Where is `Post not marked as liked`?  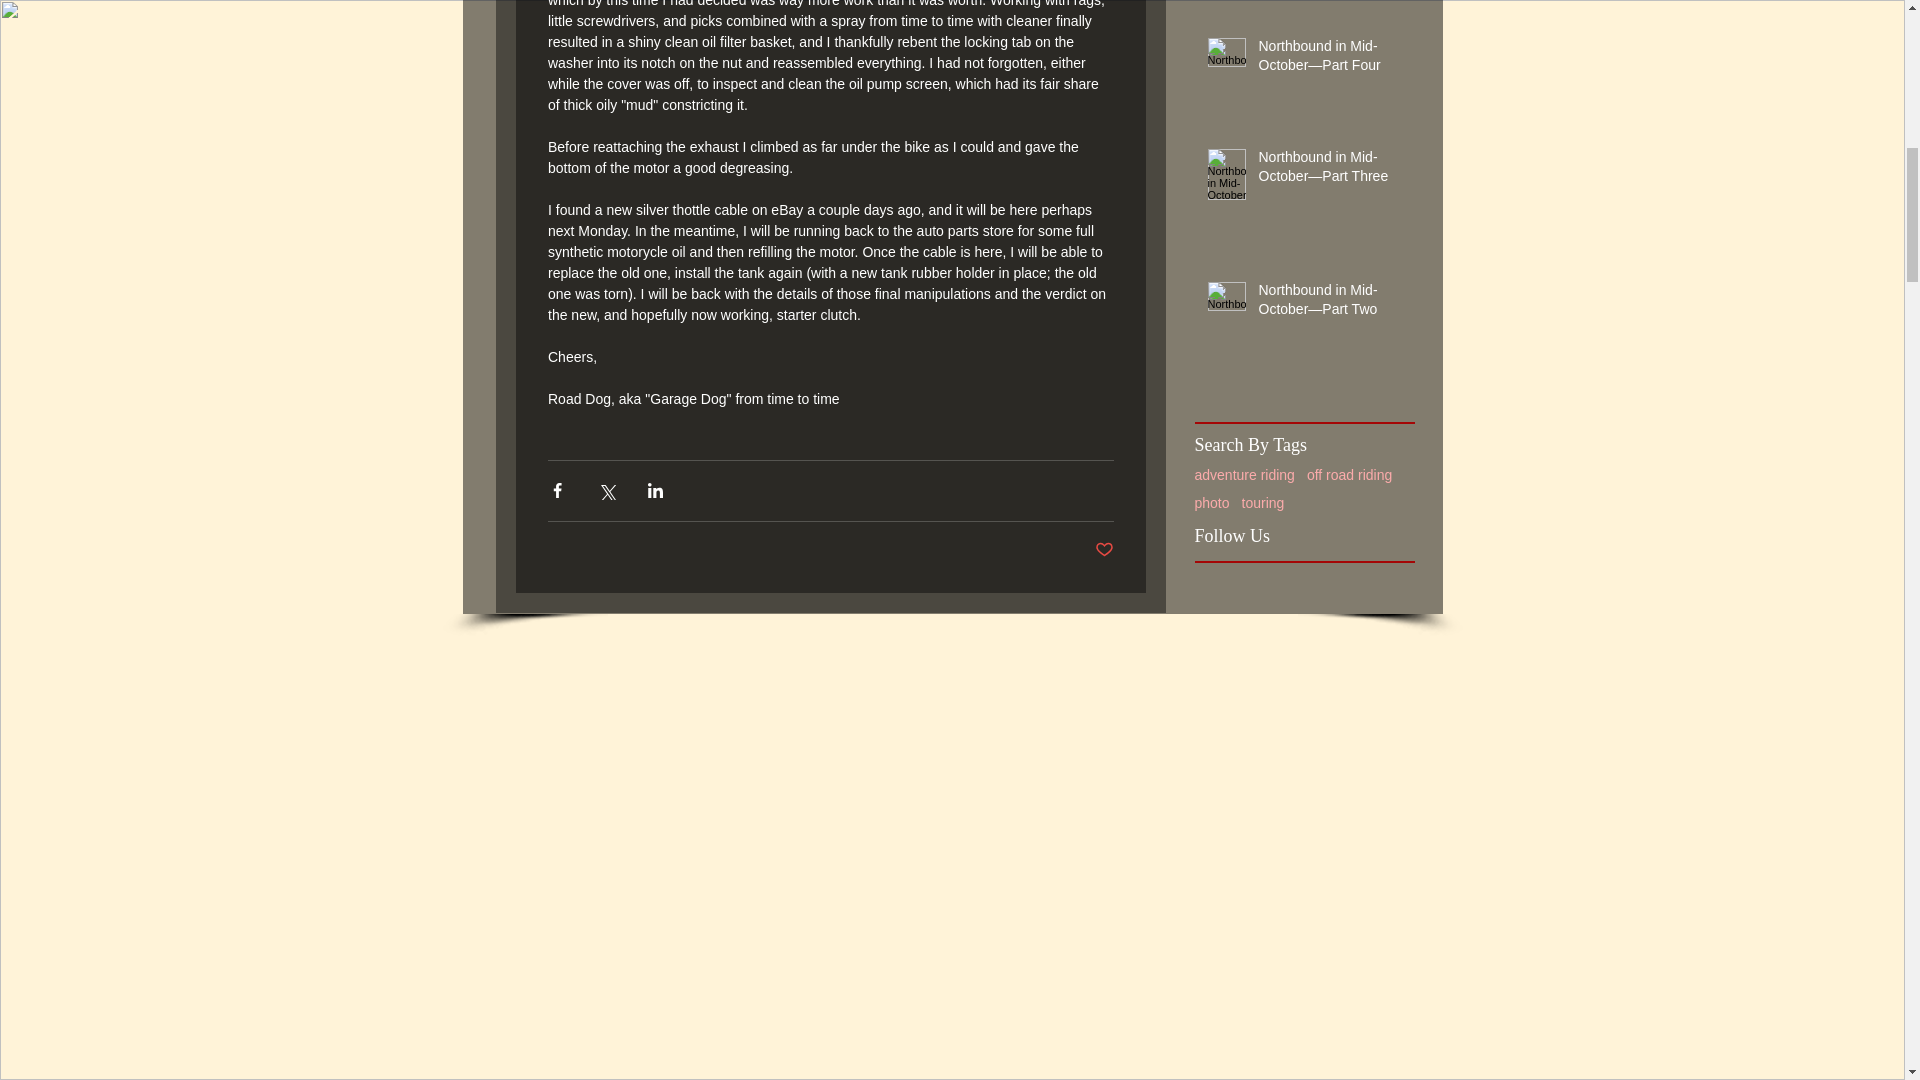 Post not marked as liked is located at coordinates (1104, 550).